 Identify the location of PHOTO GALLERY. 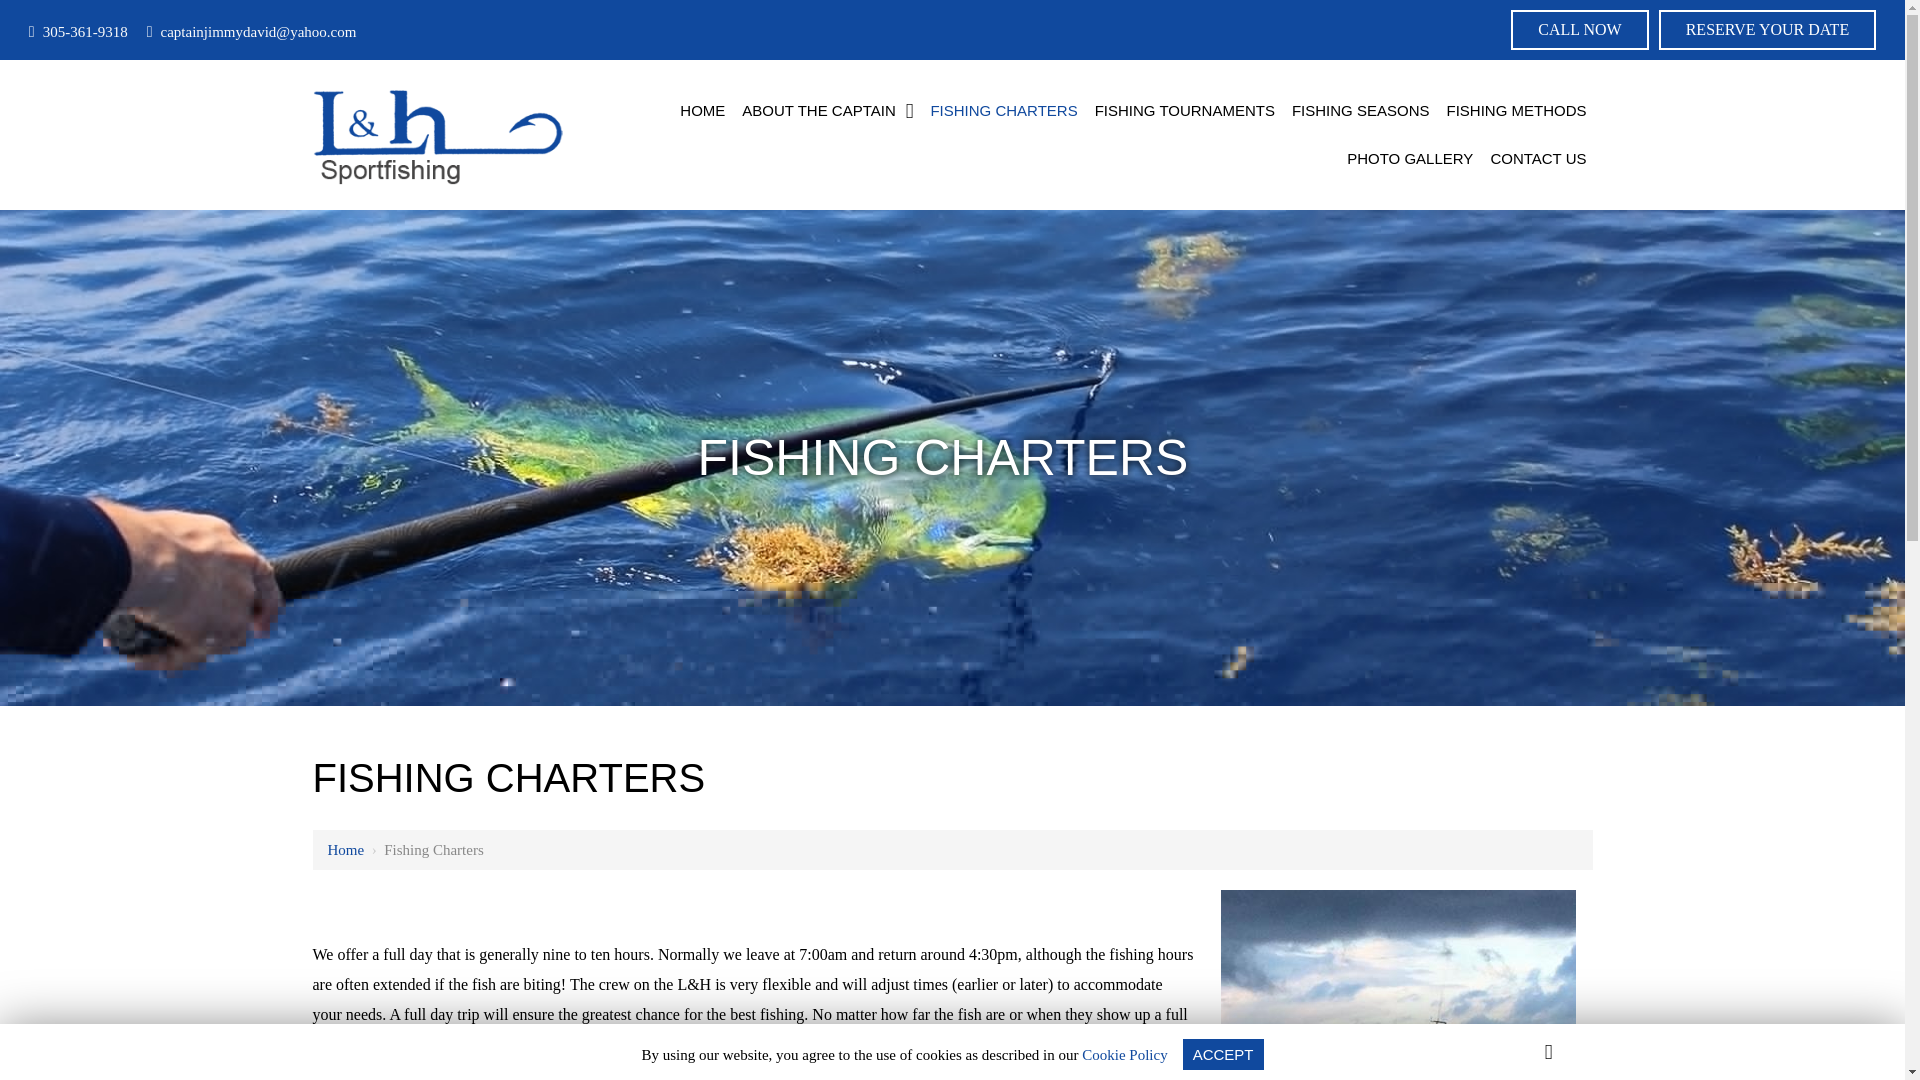
(1409, 158).